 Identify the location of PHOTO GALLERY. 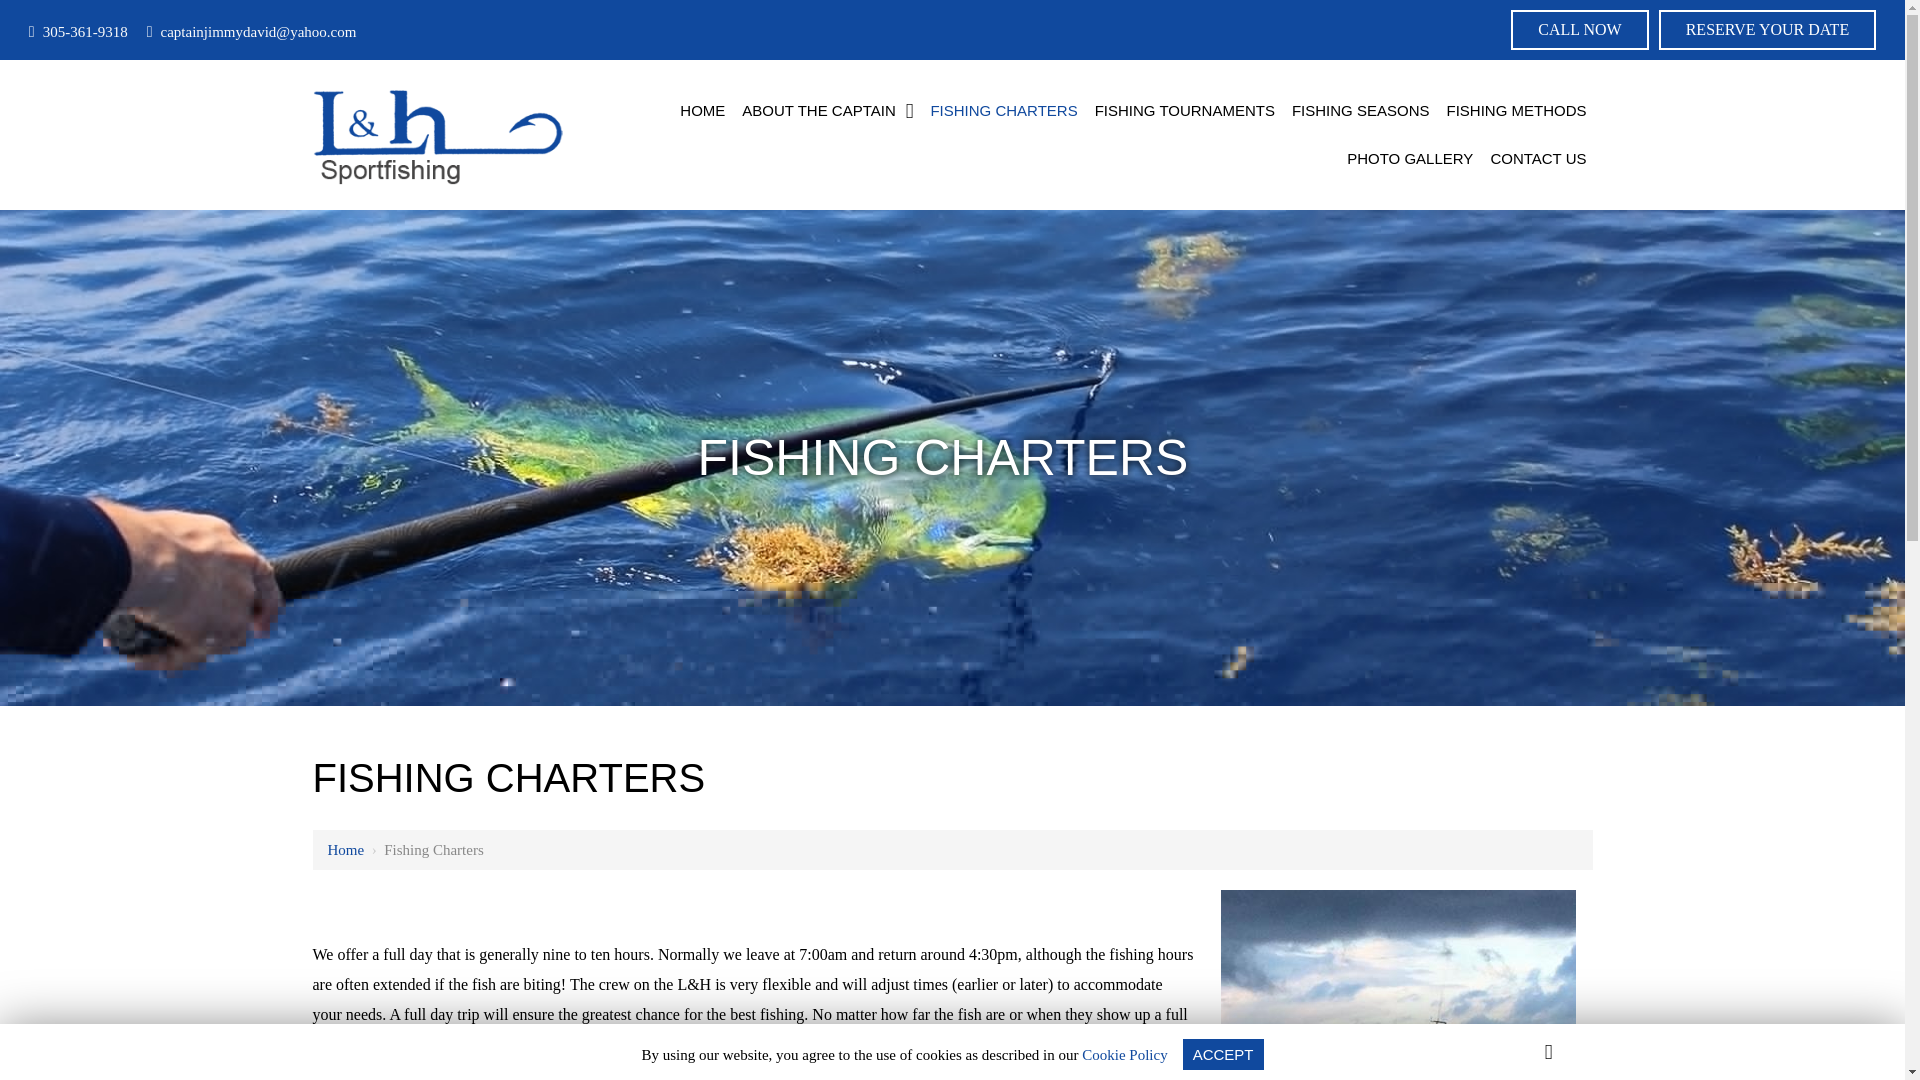
(1409, 158).